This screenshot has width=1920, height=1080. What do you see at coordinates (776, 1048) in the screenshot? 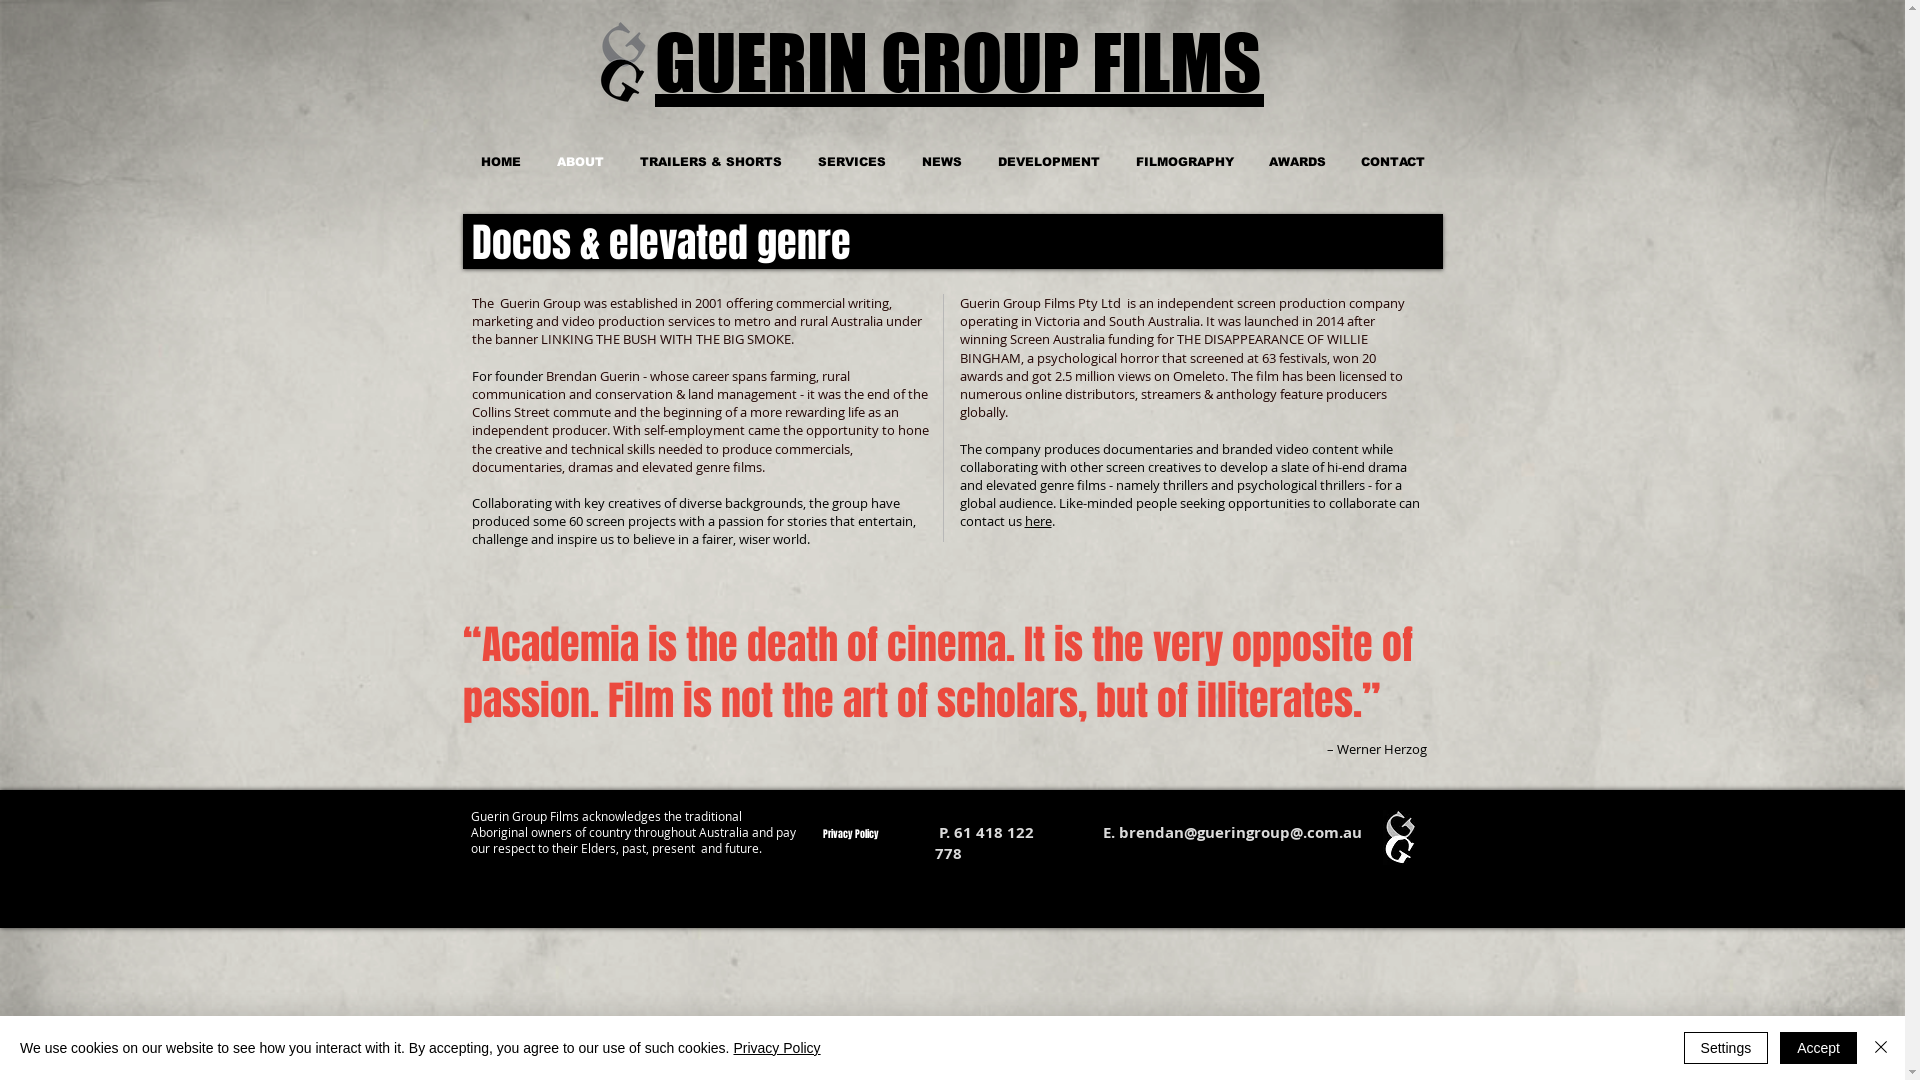
I see `Privacy Policy` at bounding box center [776, 1048].